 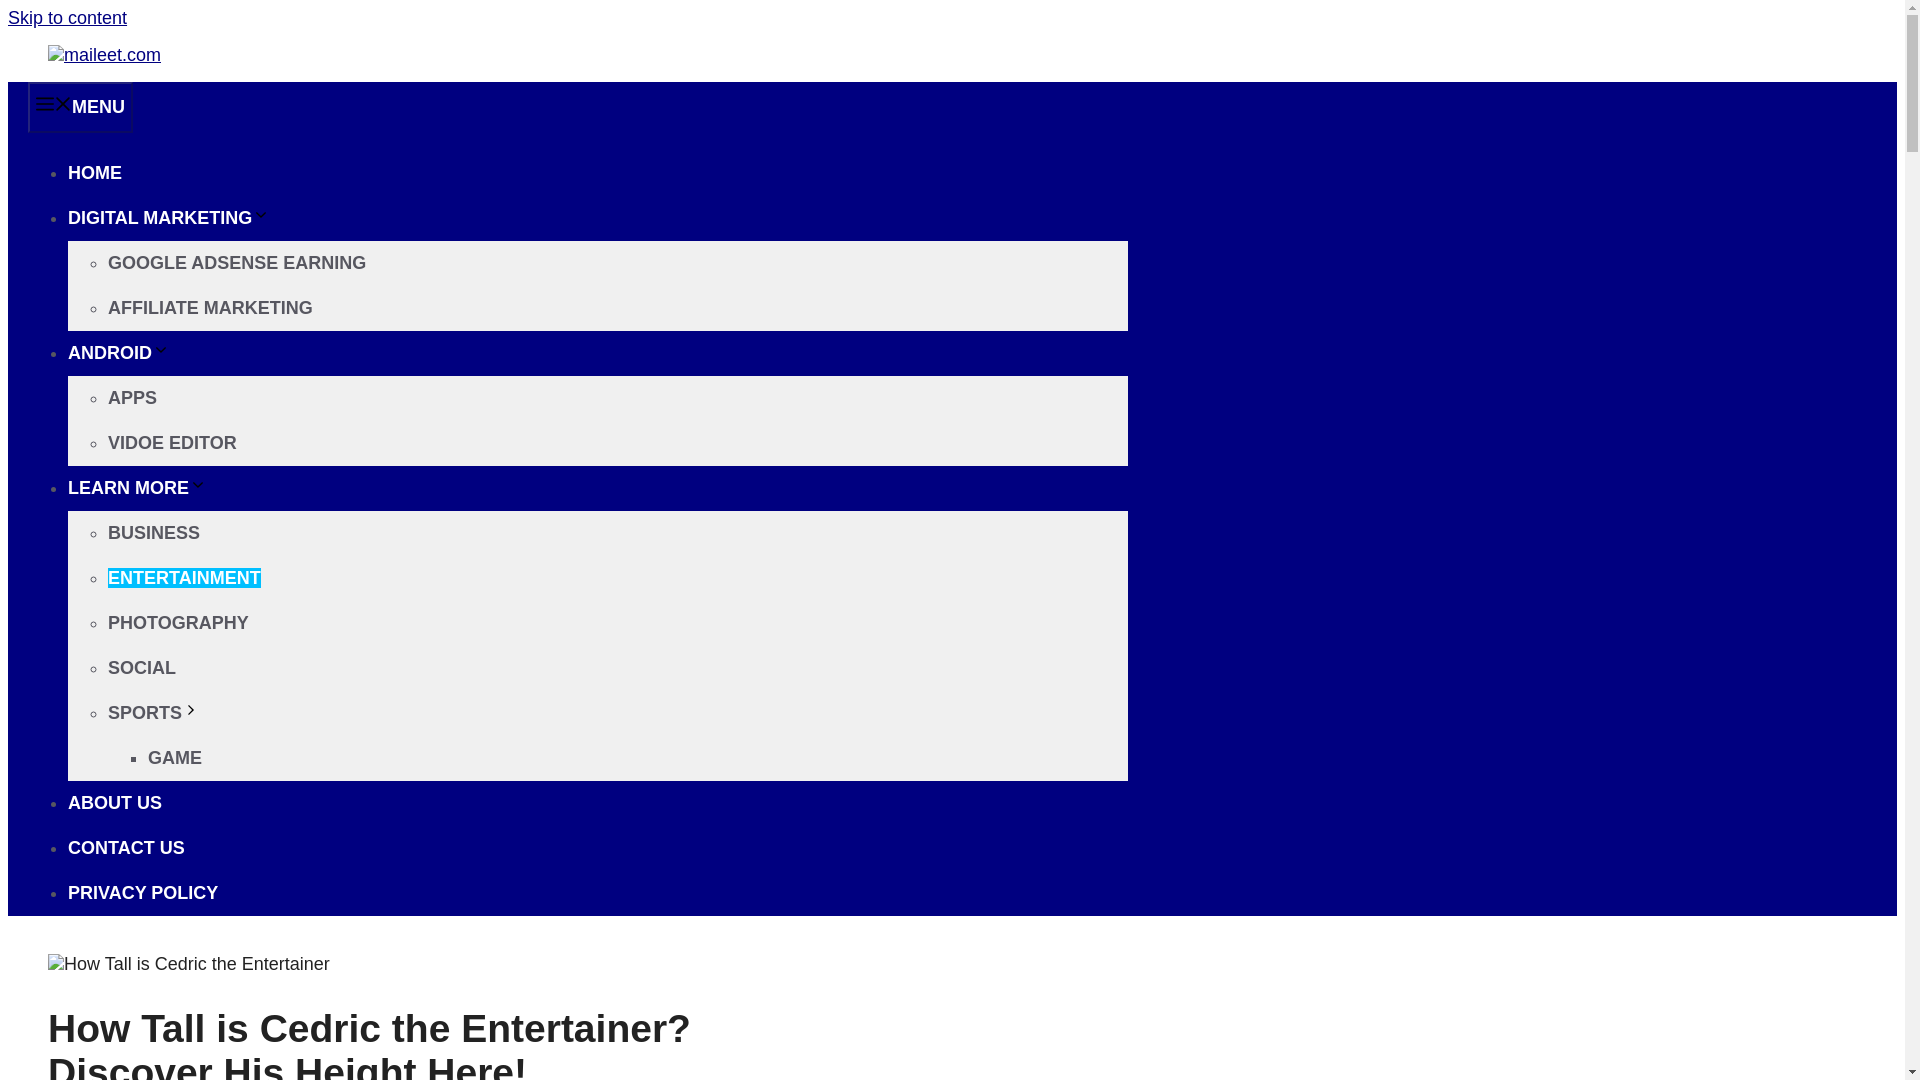 I want to click on GOOGLE ADSENSE EARNING, so click(x=236, y=262).